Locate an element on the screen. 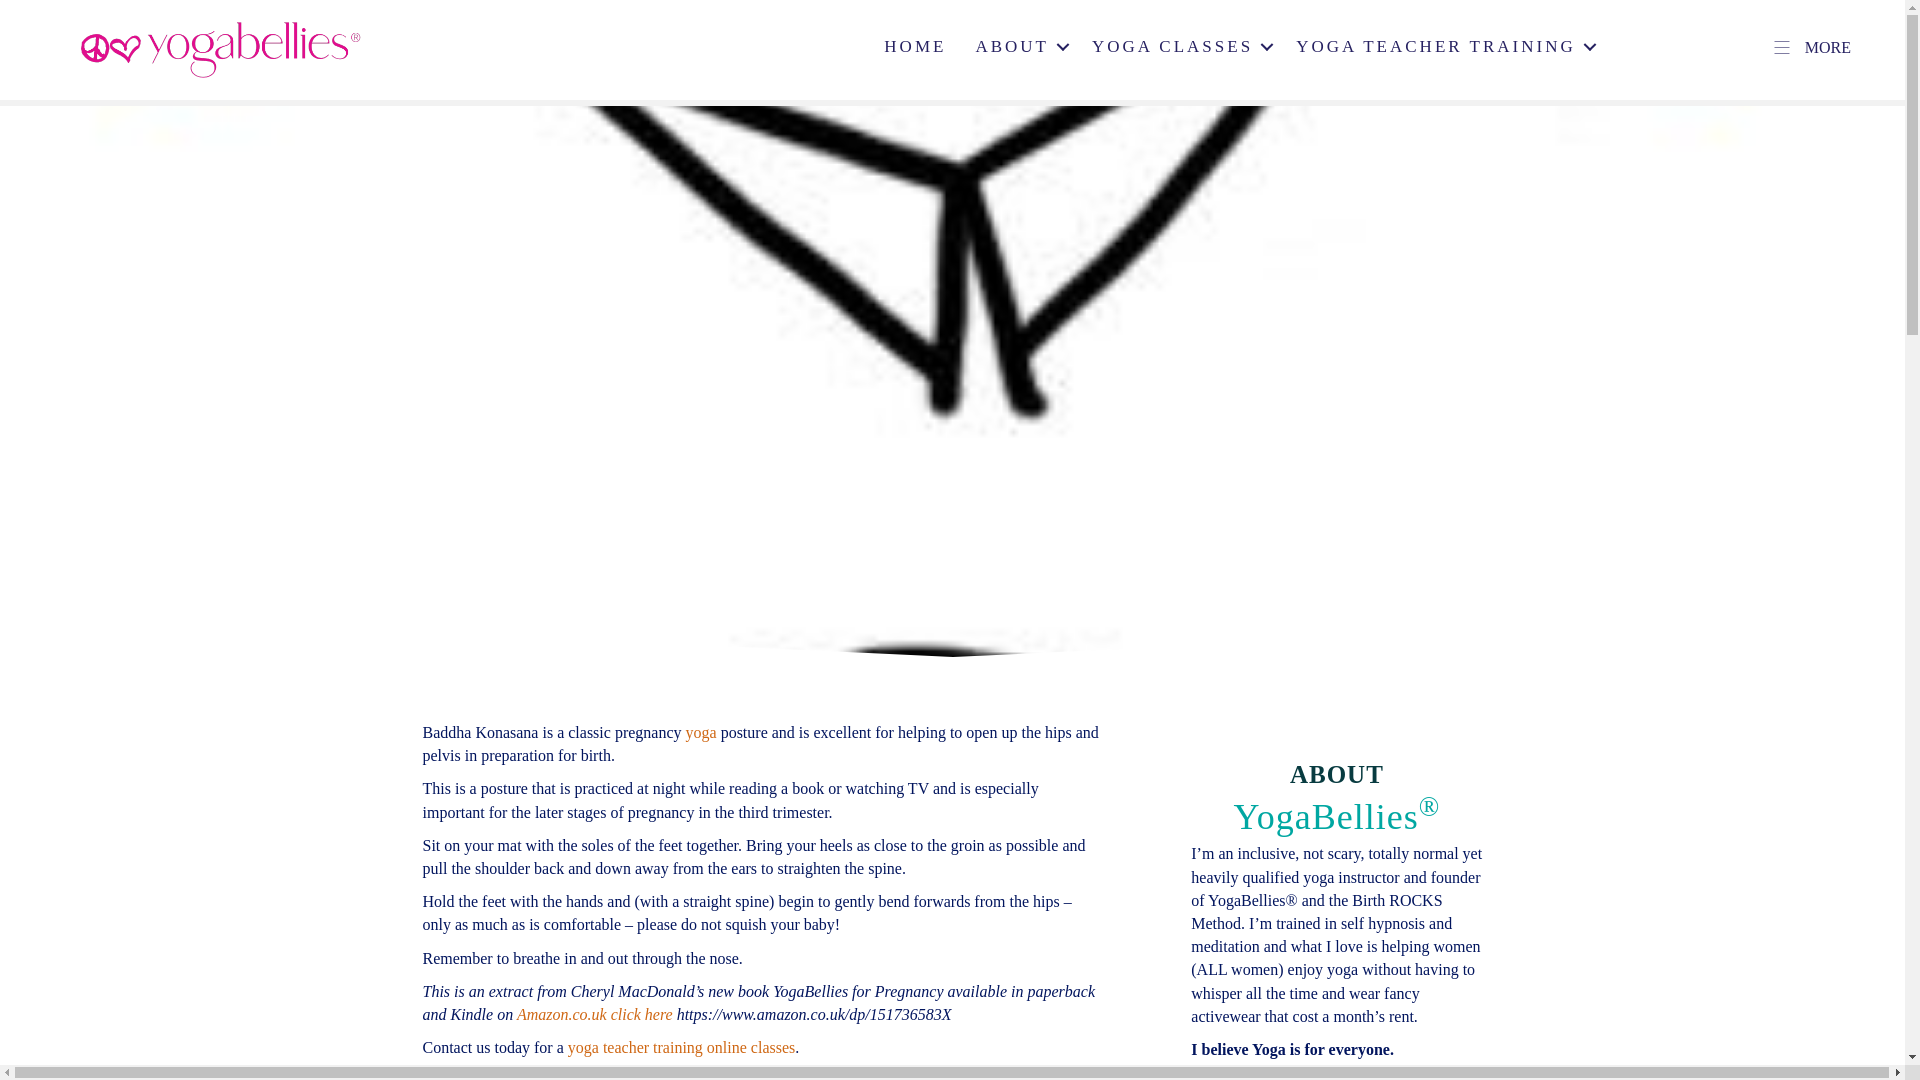 This screenshot has height=1080, width=1920. logo retina is located at coordinates (220, 48).